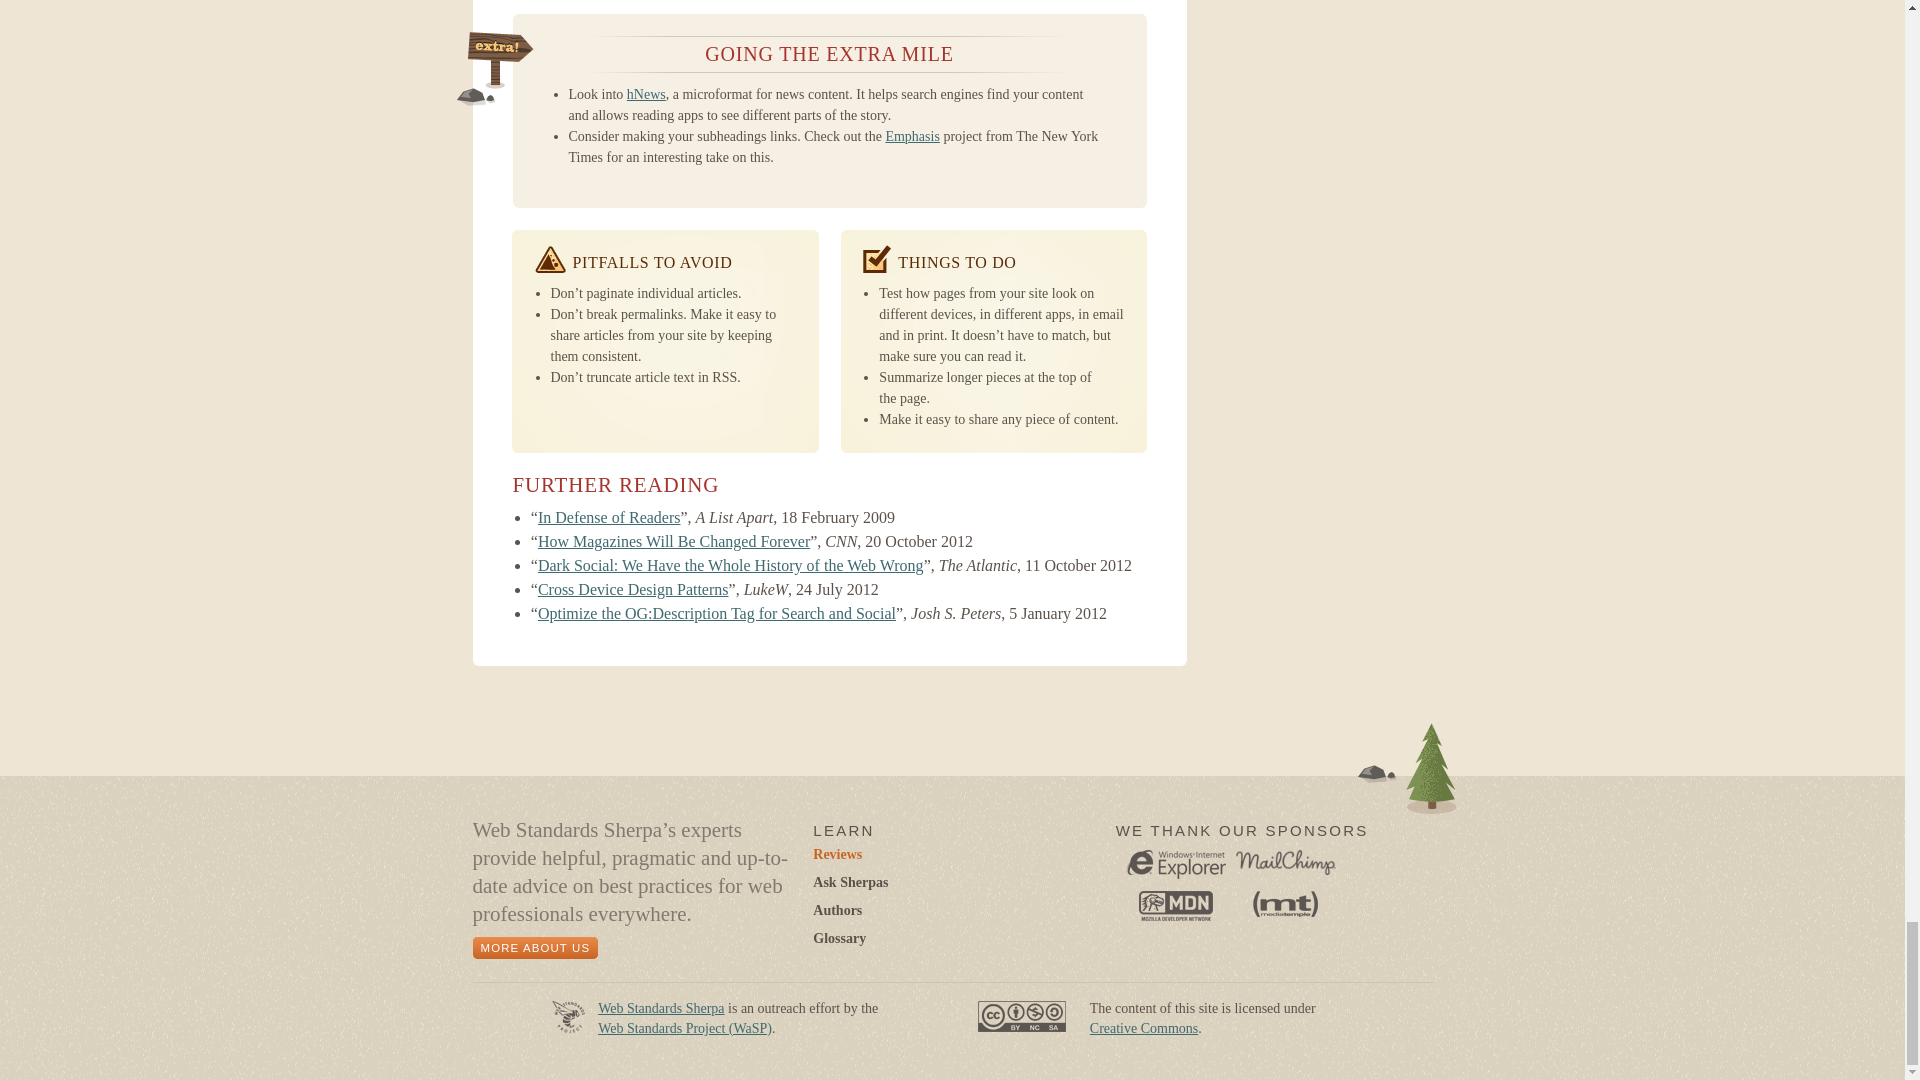  What do you see at coordinates (674, 541) in the screenshot?
I see `How Magazines Will Be Changed Forever` at bounding box center [674, 541].